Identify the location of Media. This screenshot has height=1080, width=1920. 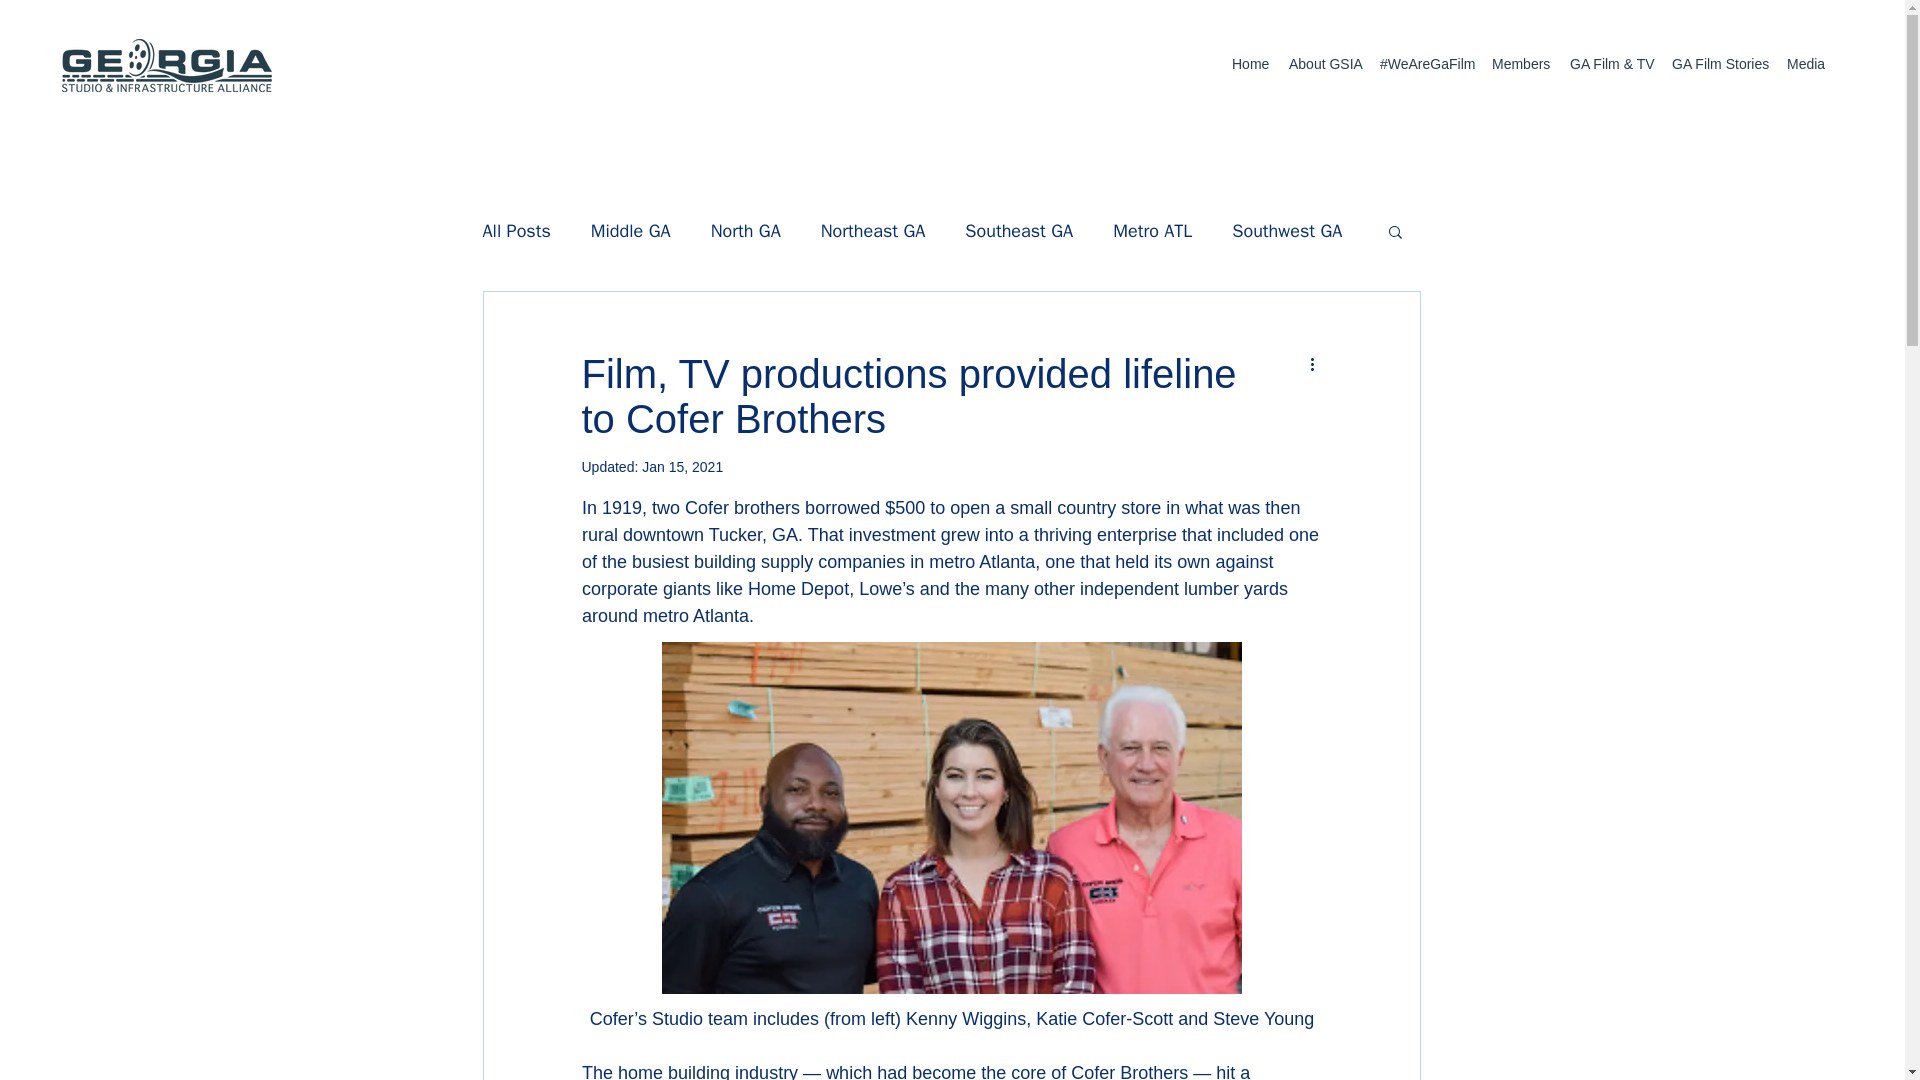
(1805, 64).